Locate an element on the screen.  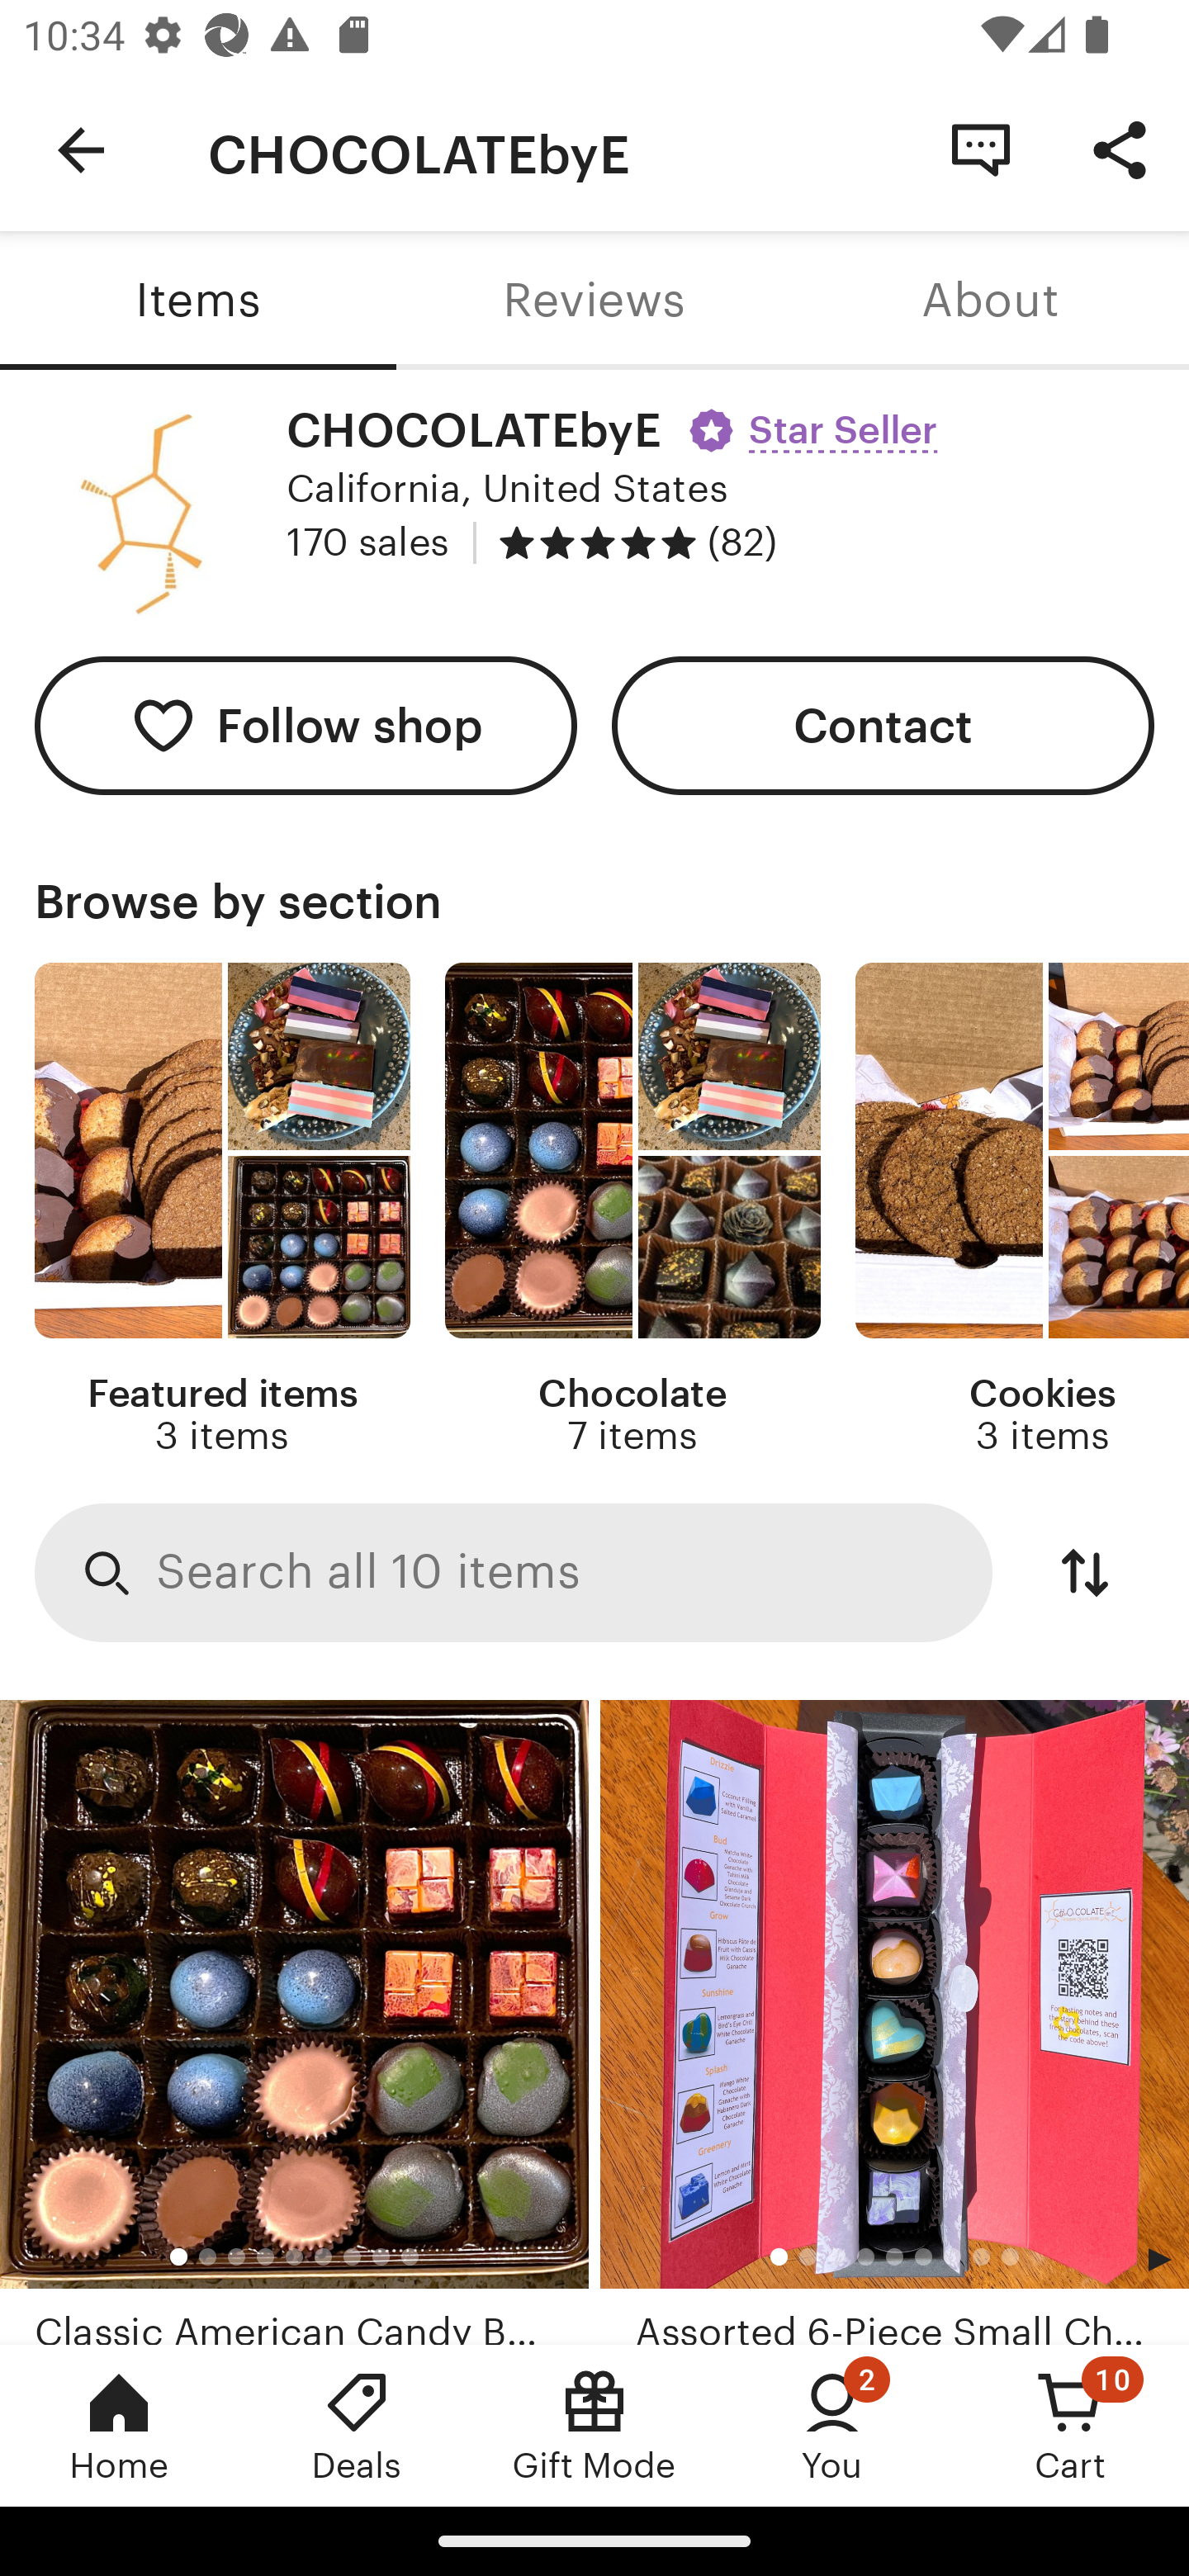
About is located at coordinates (991, 301).